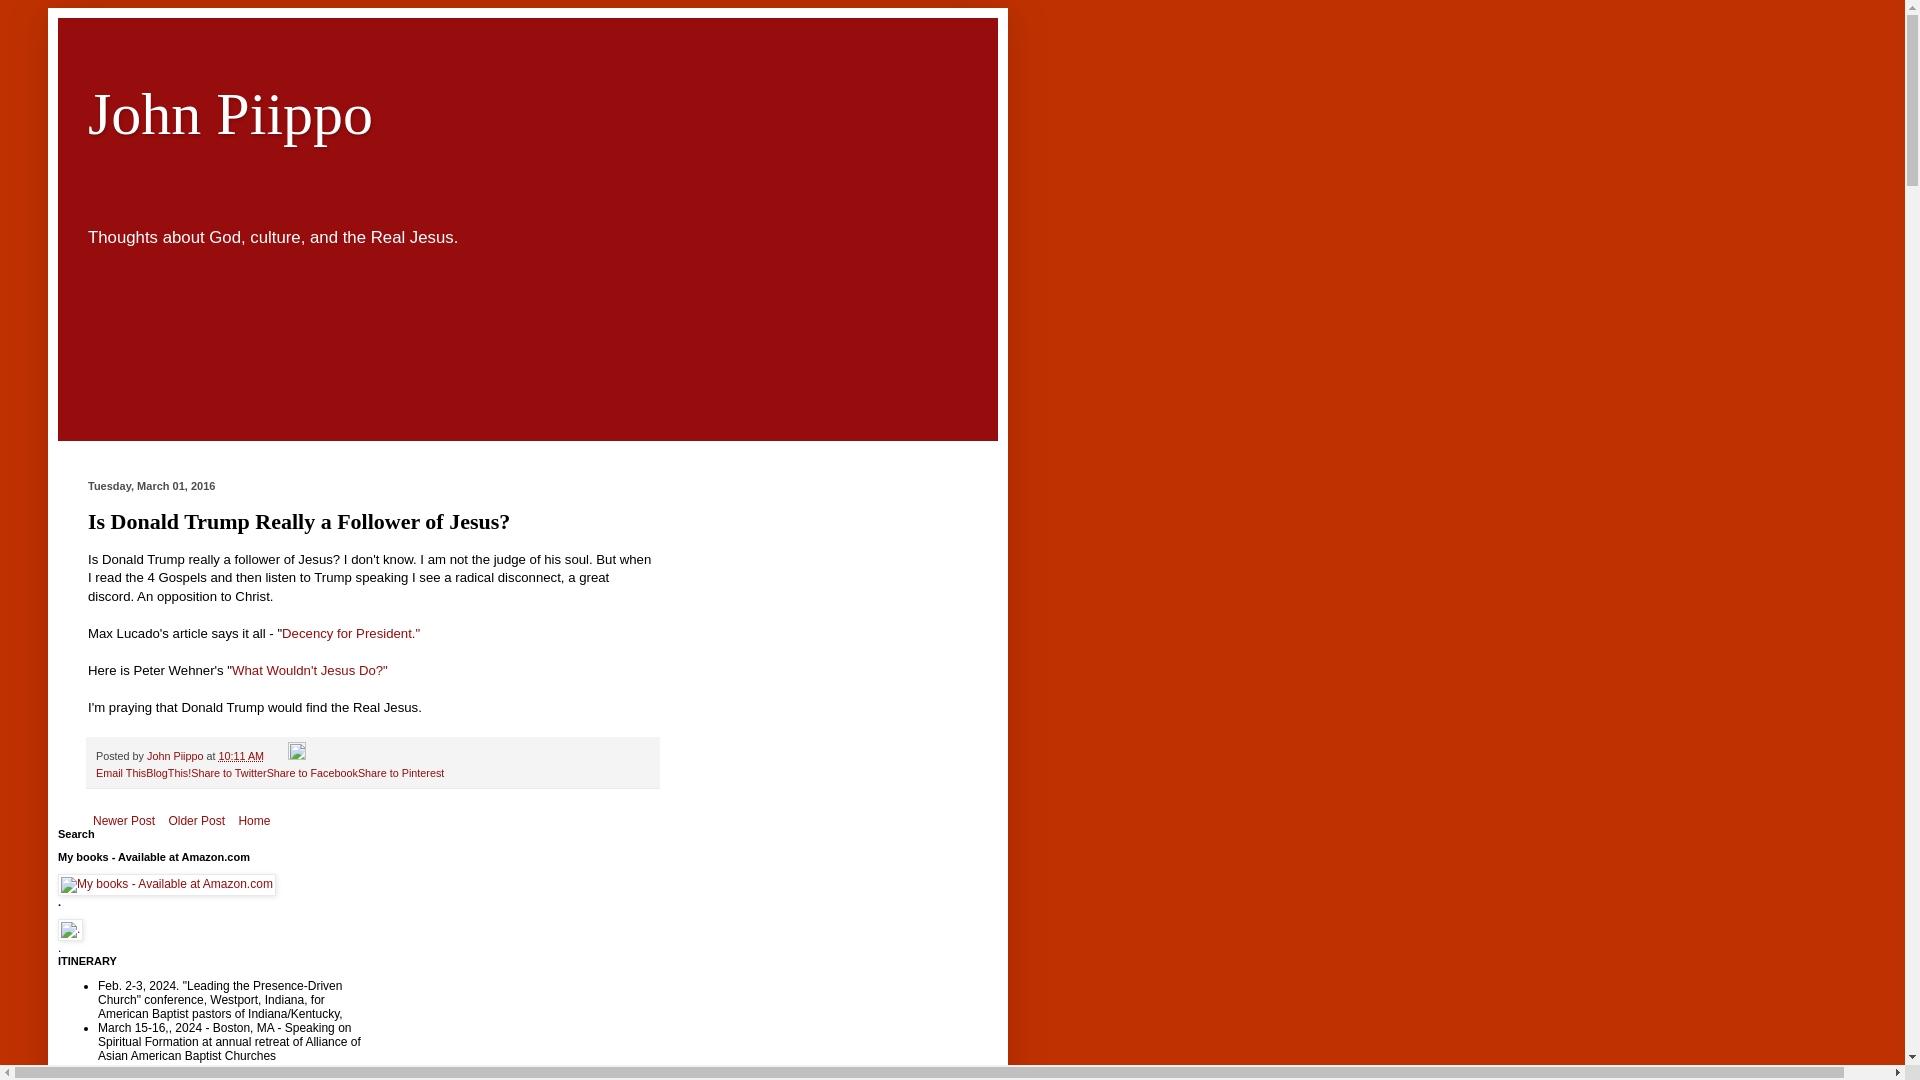  What do you see at coordinates (277, 756) in the screenshot?
I see `Email Post` at bounding box center [277, 756].